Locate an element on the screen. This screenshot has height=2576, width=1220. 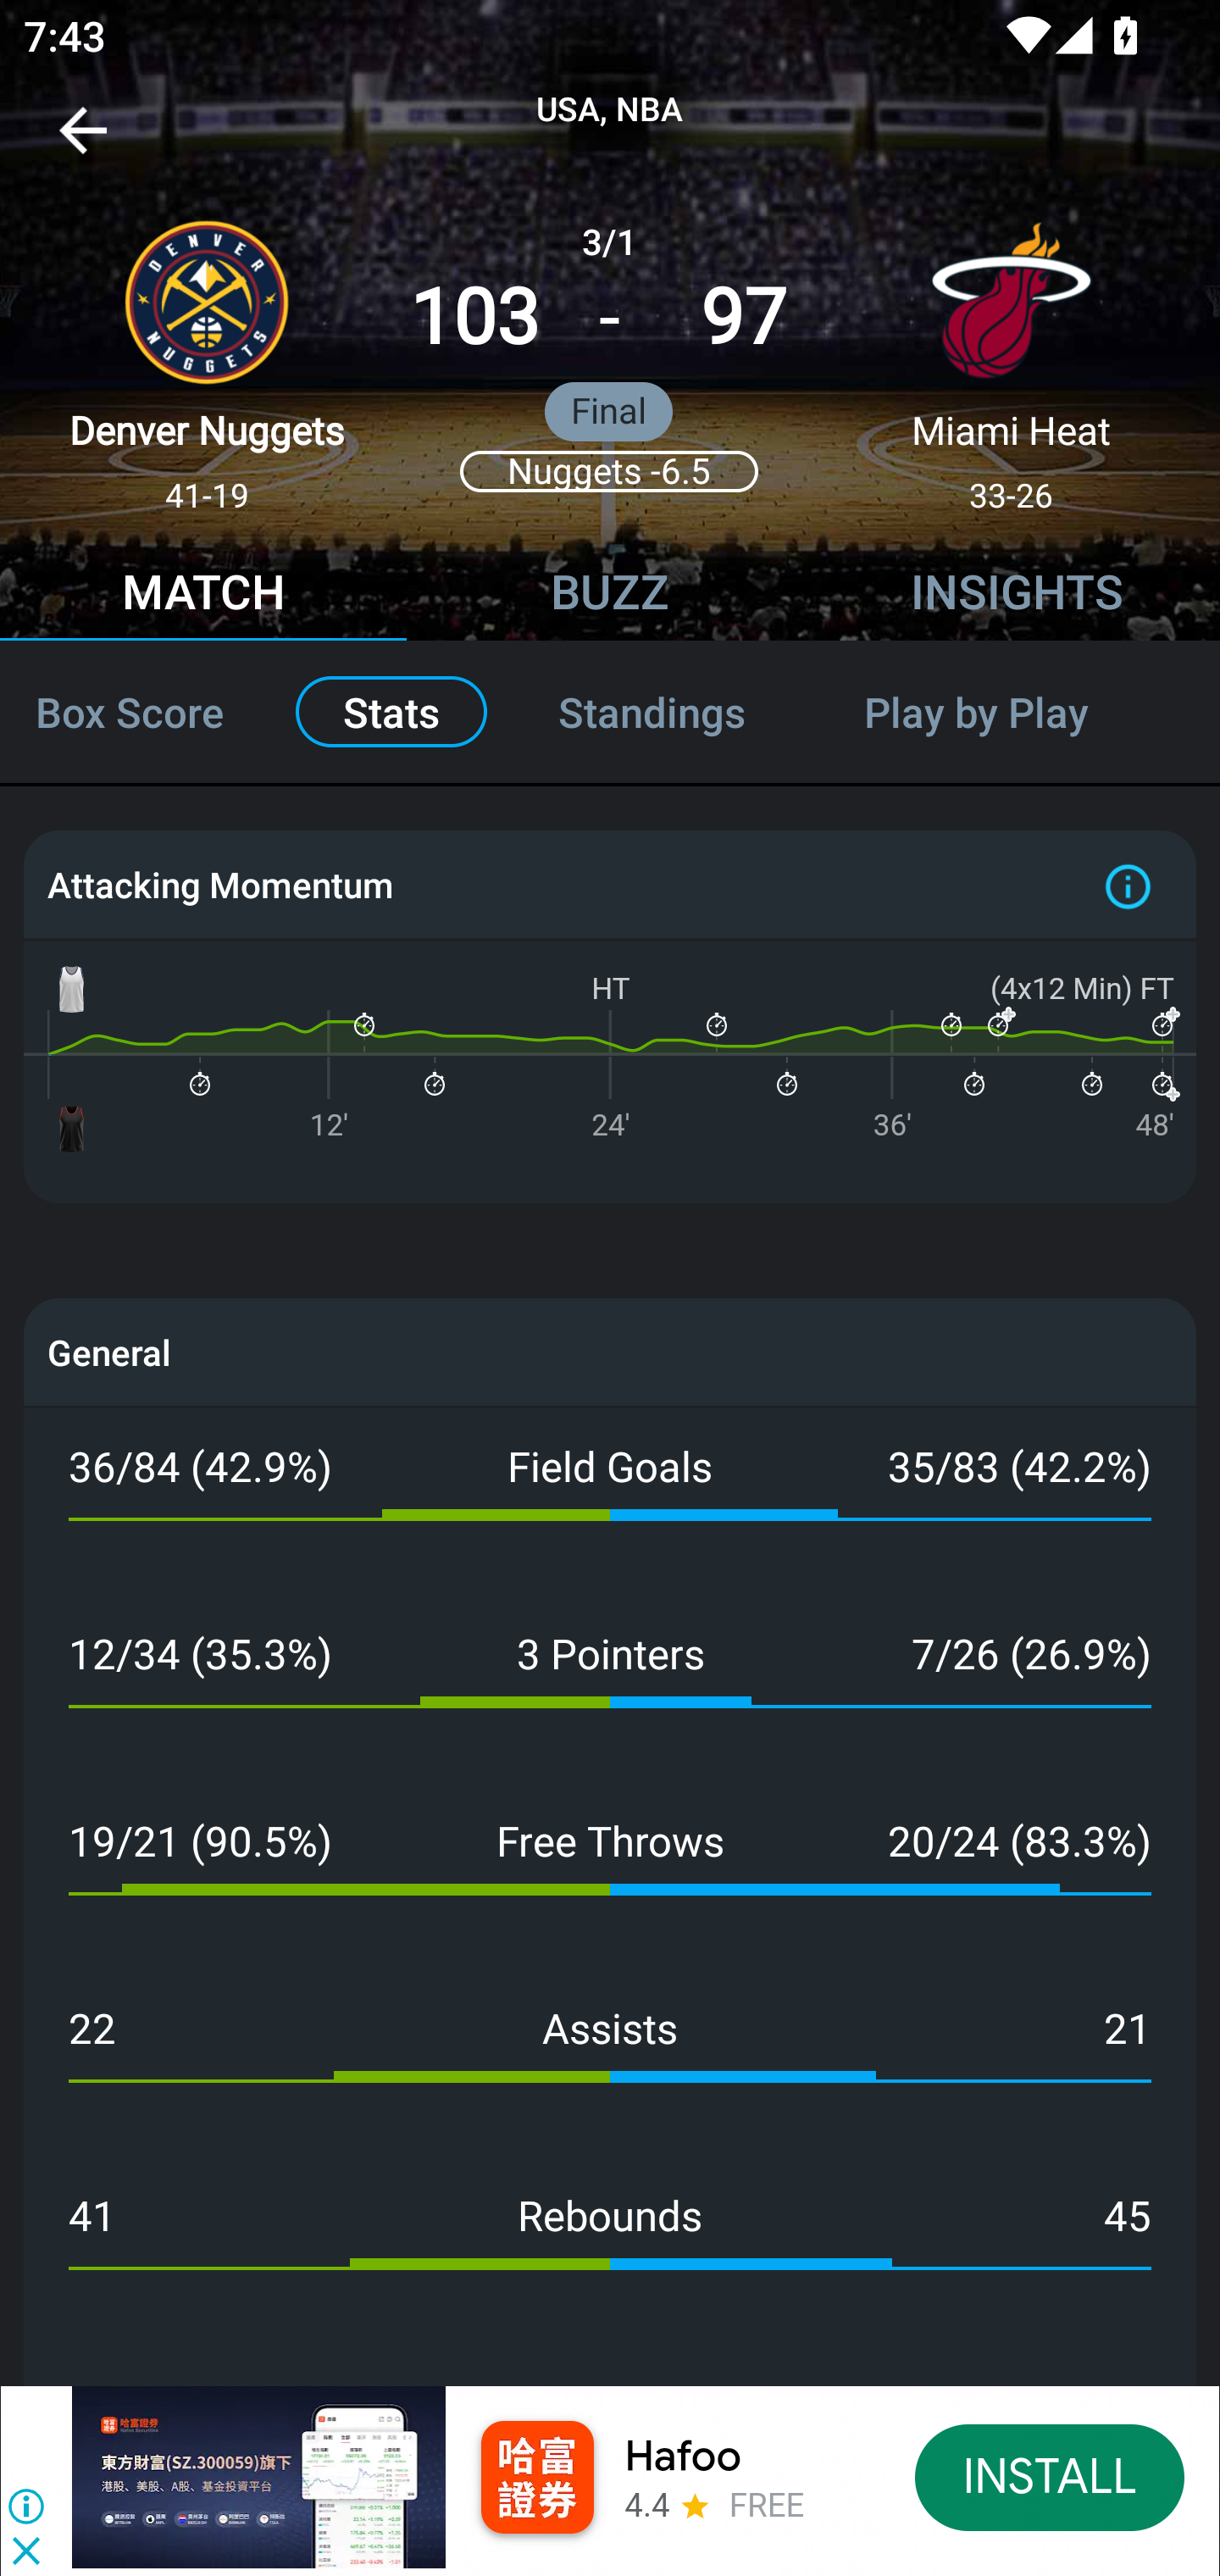
INSIGHTS is located at coordinates (1017, 596).